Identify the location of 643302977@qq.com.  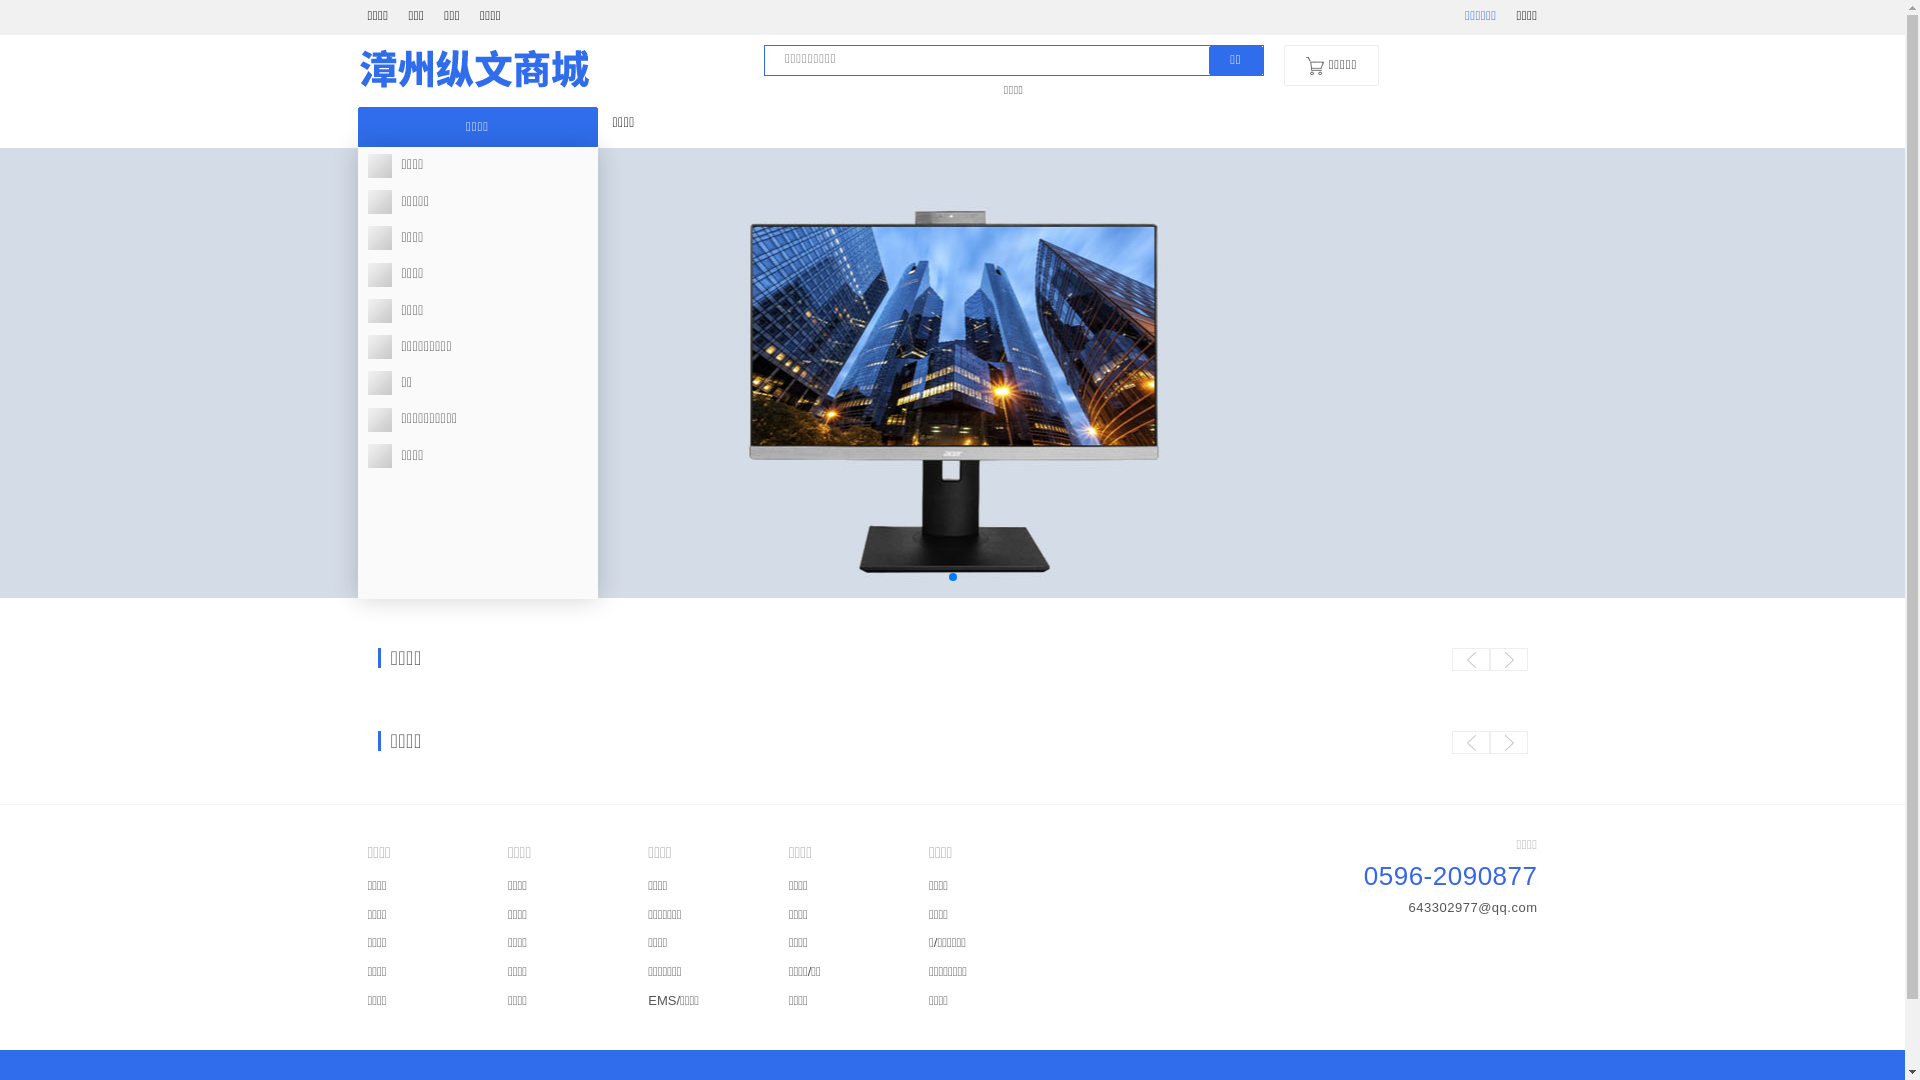
(1474, 908).